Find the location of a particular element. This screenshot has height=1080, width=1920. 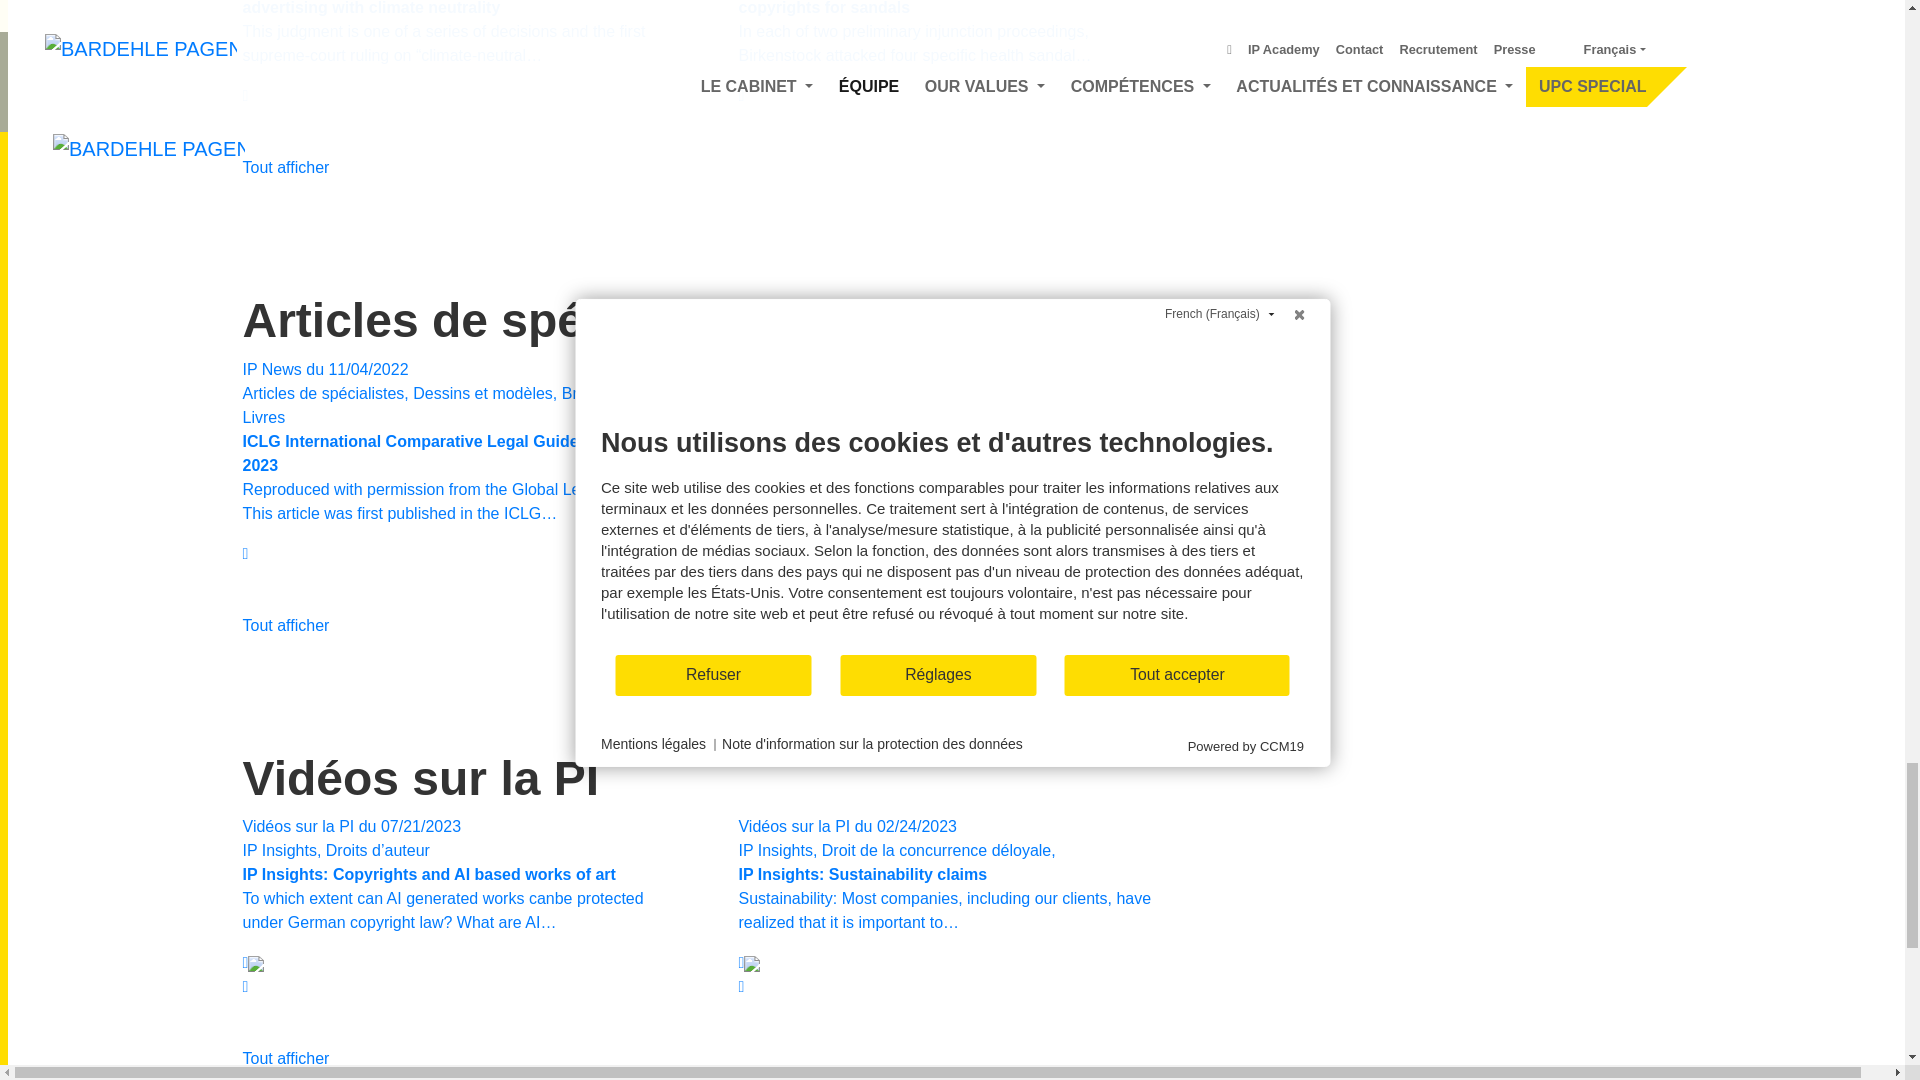

ICLG International Comparative Legal Guide - Designs 2023 is located at coordinates (459, 459).